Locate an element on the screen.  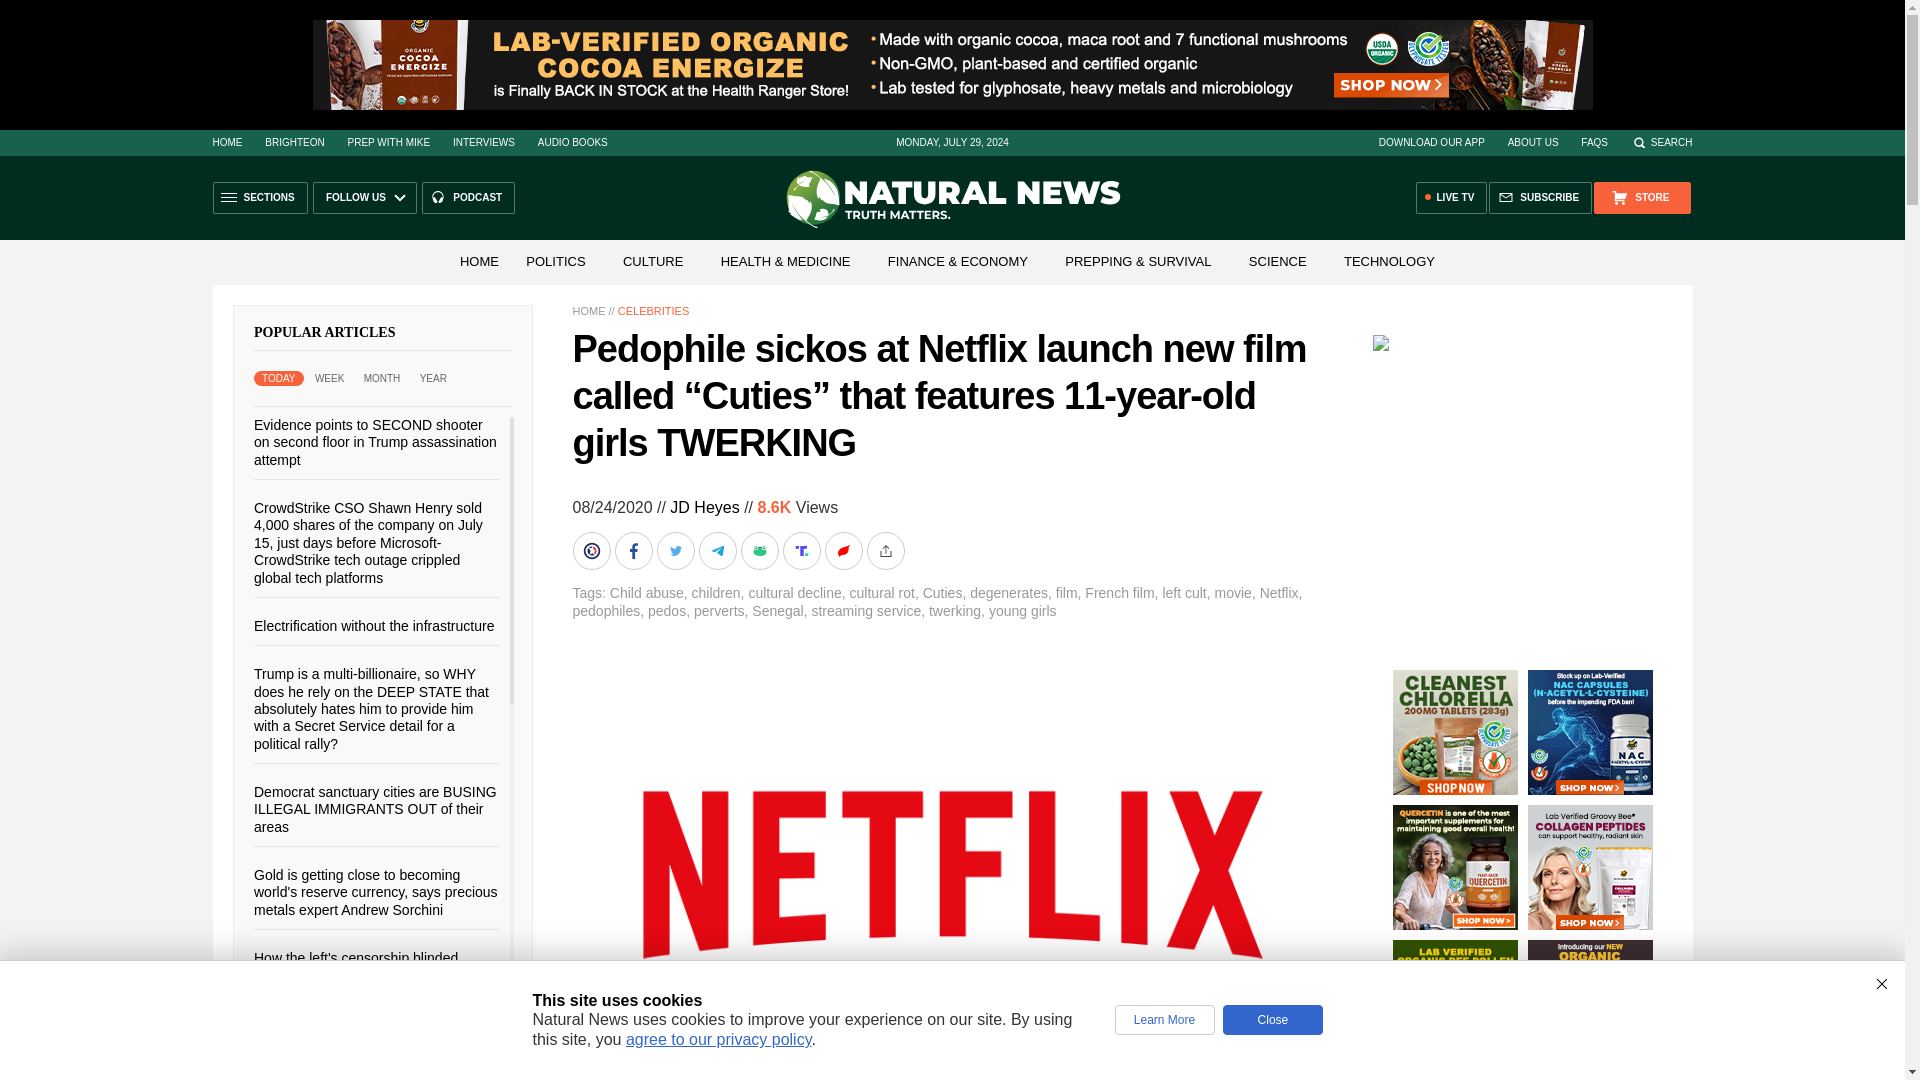
Share on Brighteon.Social is located at coordinates (593, 551).